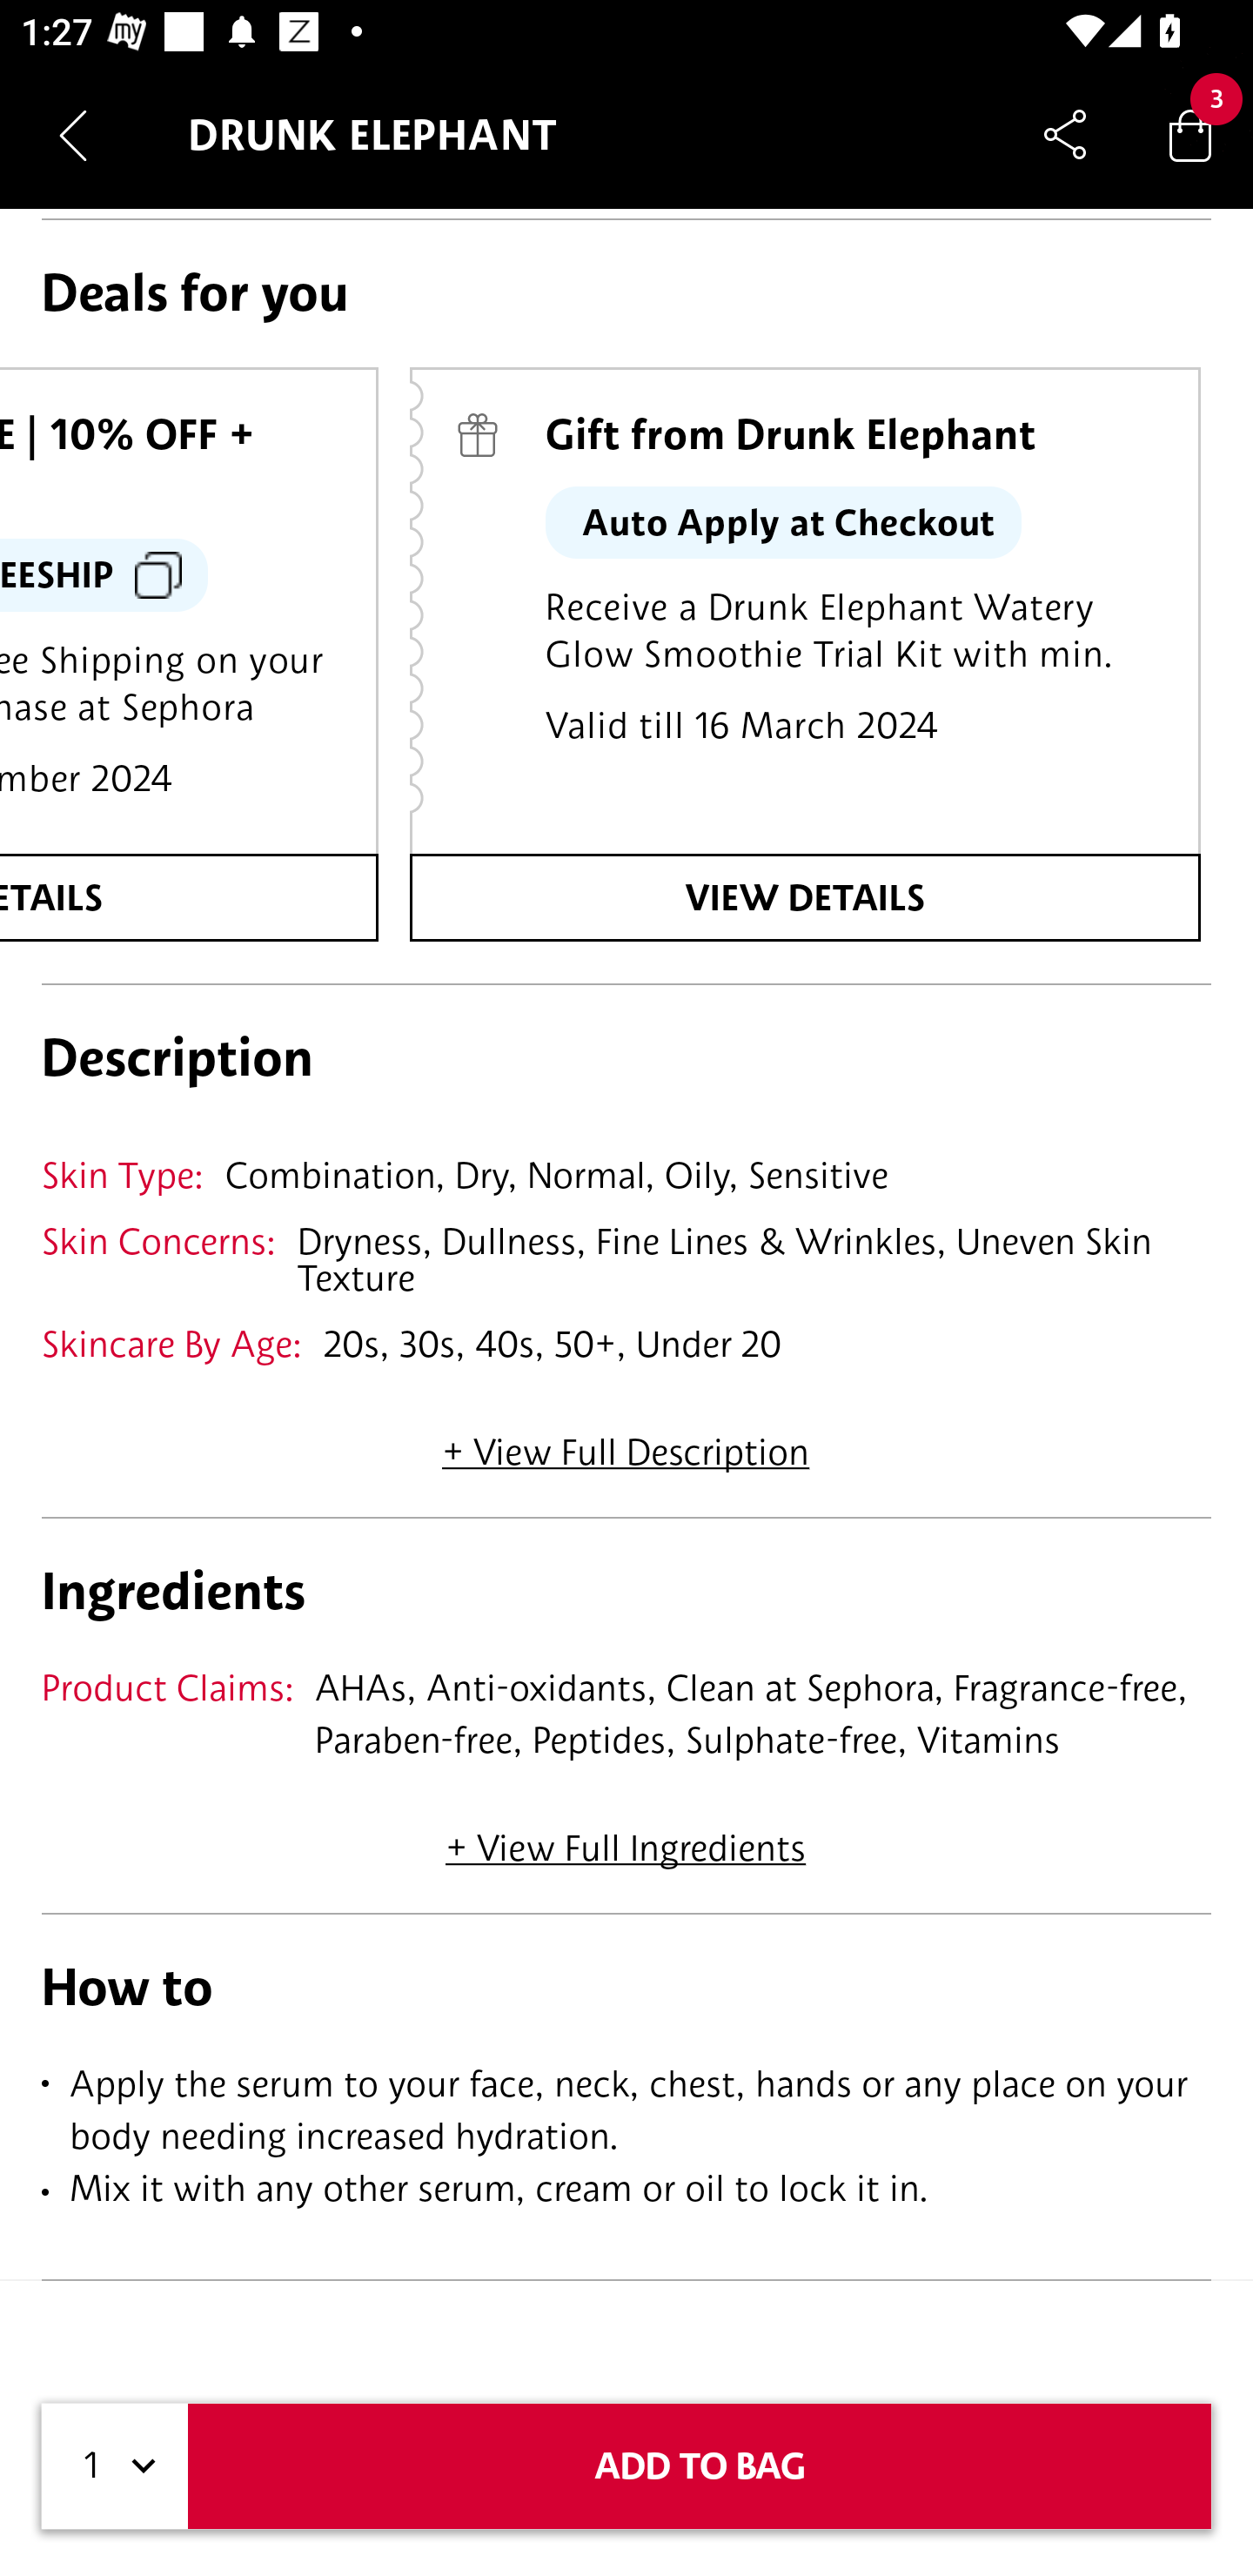  What do you see at coordinates (115, 2466) in the screenshot?
I see `1` at bounding box center [115, 2466].